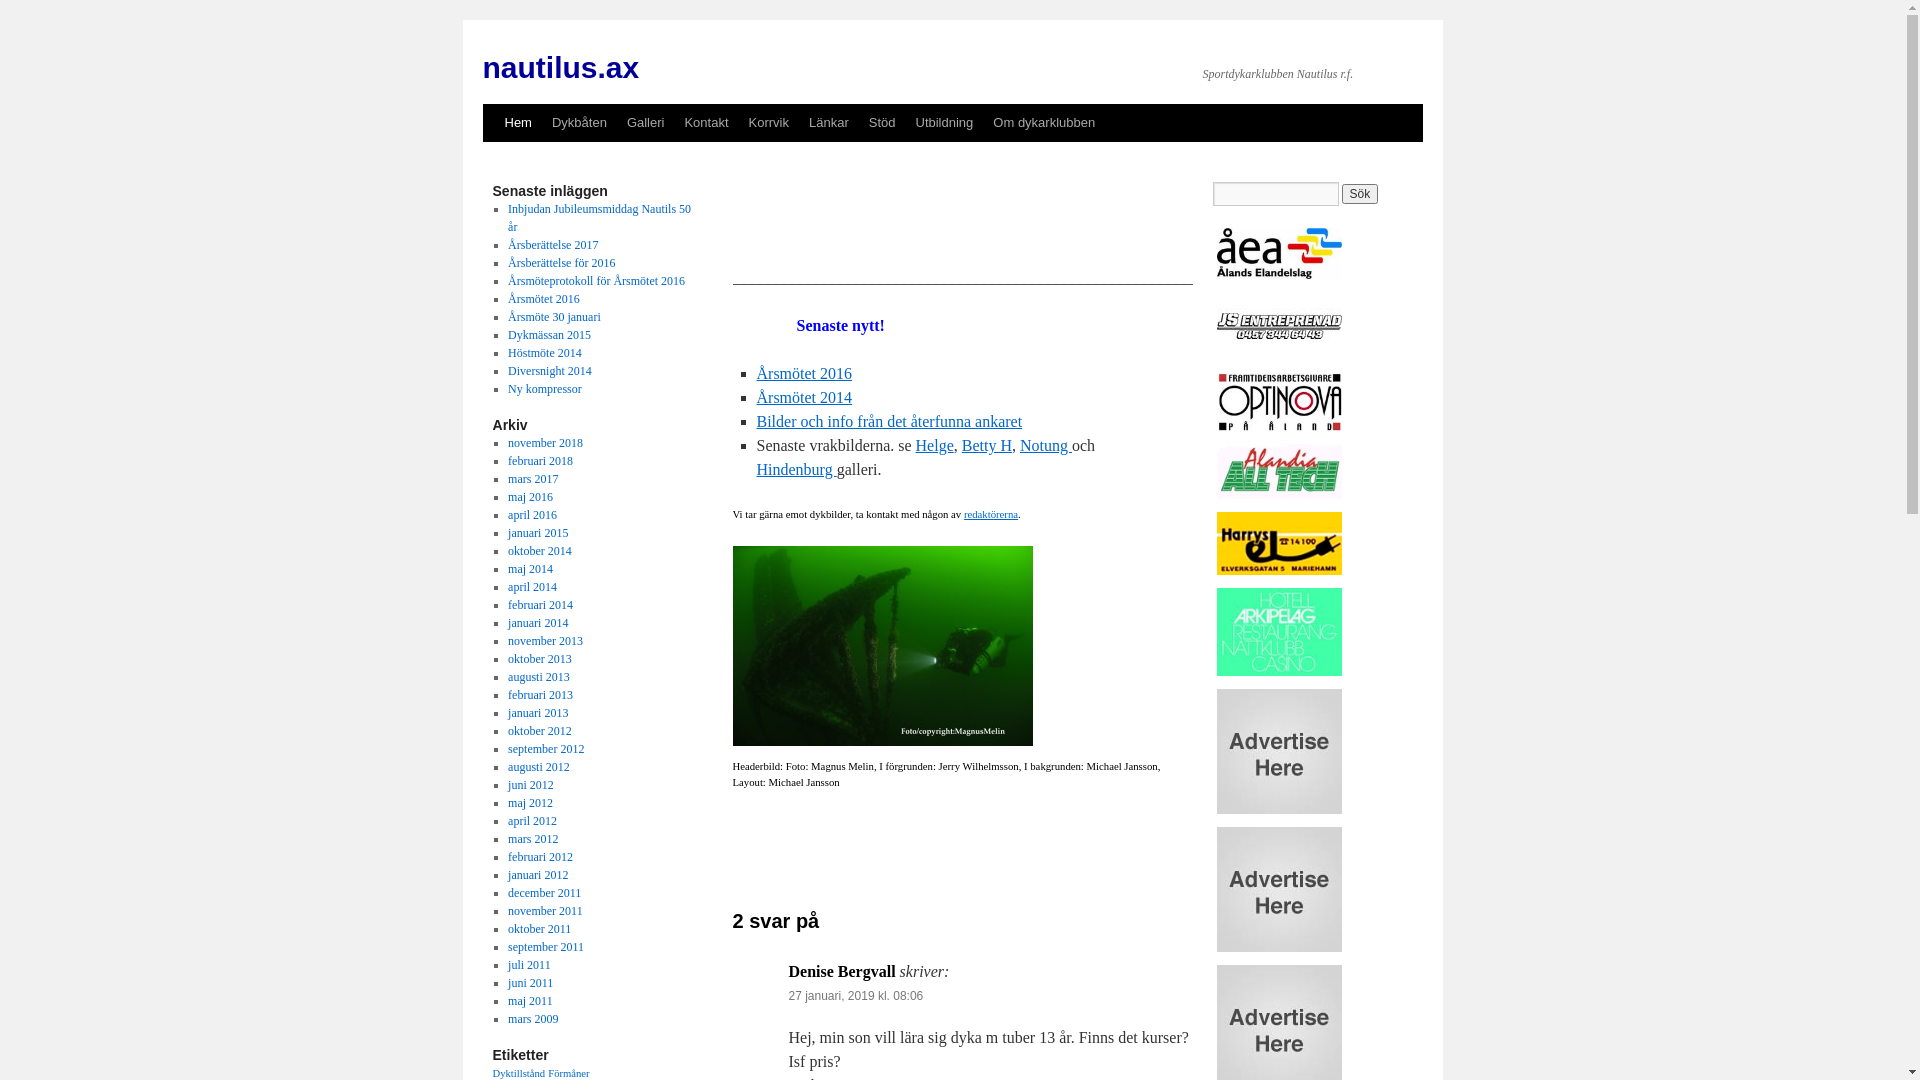 The height and width of the screenshot is (1080, 1920). Describe the element at coordinates (882, 646) in the screenshot. I see `Plus` at that location.